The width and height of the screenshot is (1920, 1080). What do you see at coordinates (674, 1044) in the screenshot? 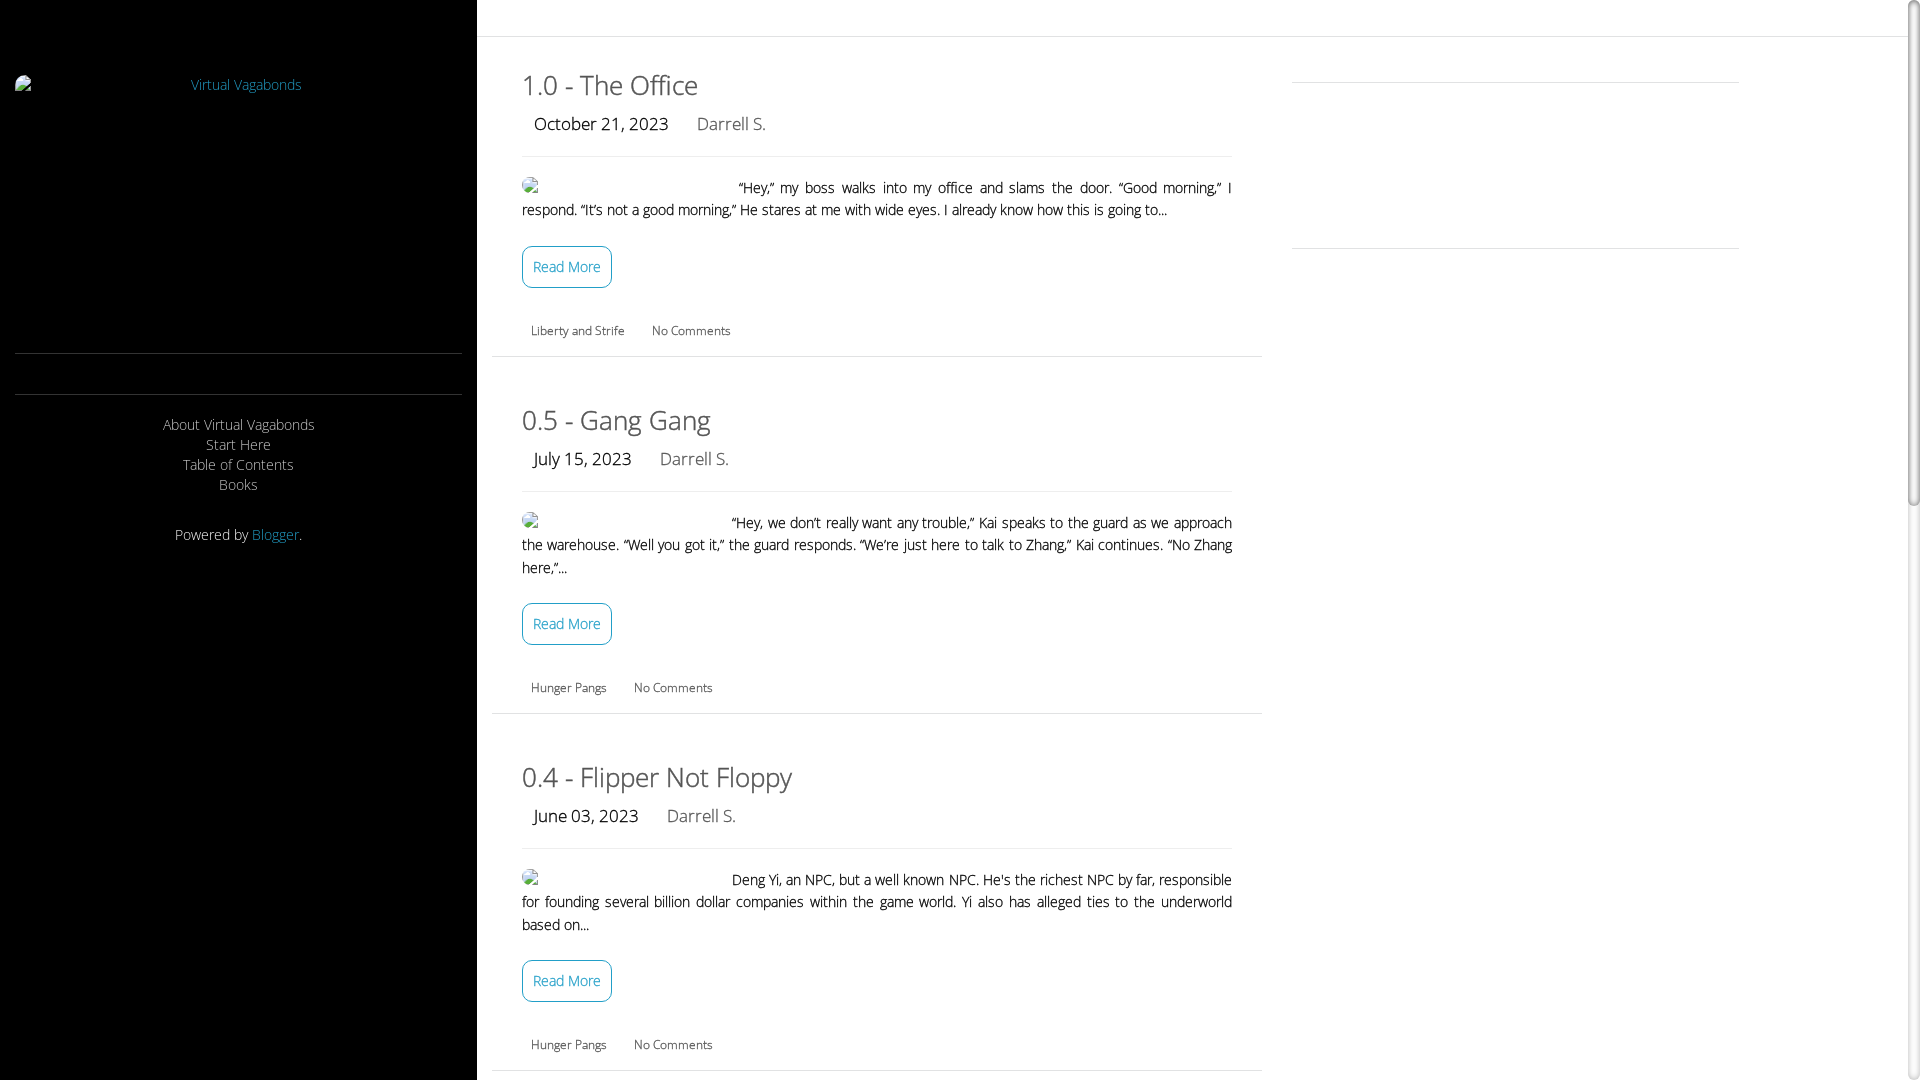
I see `No Comments` at bounding box center [674, 1044].